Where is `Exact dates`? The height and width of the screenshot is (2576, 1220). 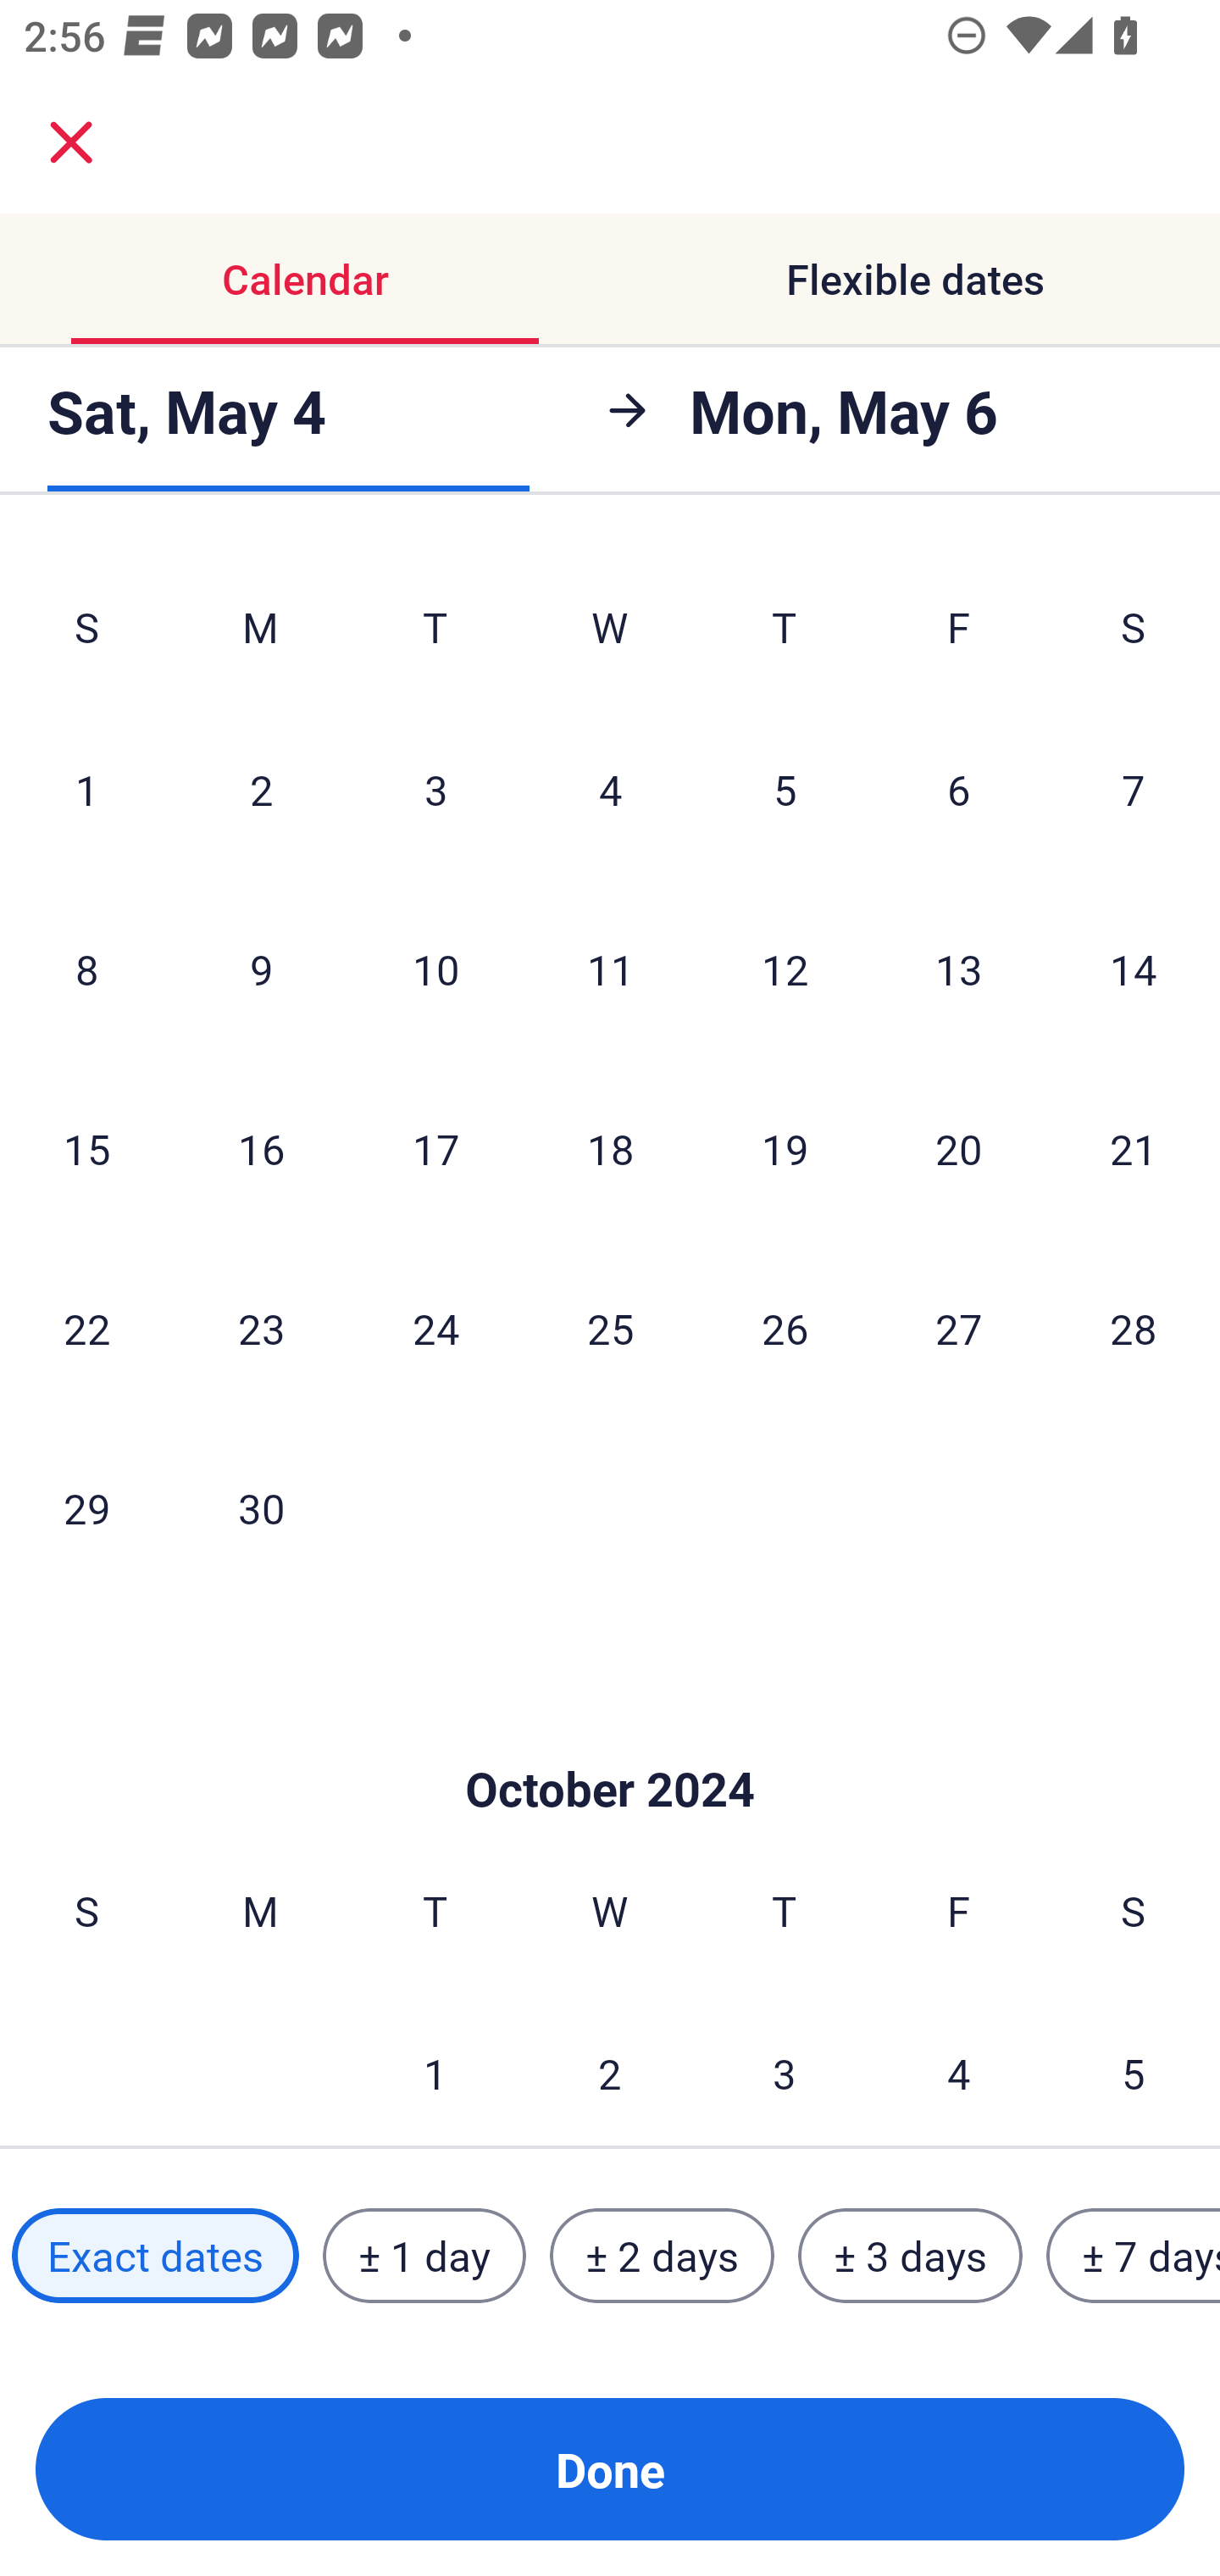
Exact dates is located at coordinates (155, 2255).